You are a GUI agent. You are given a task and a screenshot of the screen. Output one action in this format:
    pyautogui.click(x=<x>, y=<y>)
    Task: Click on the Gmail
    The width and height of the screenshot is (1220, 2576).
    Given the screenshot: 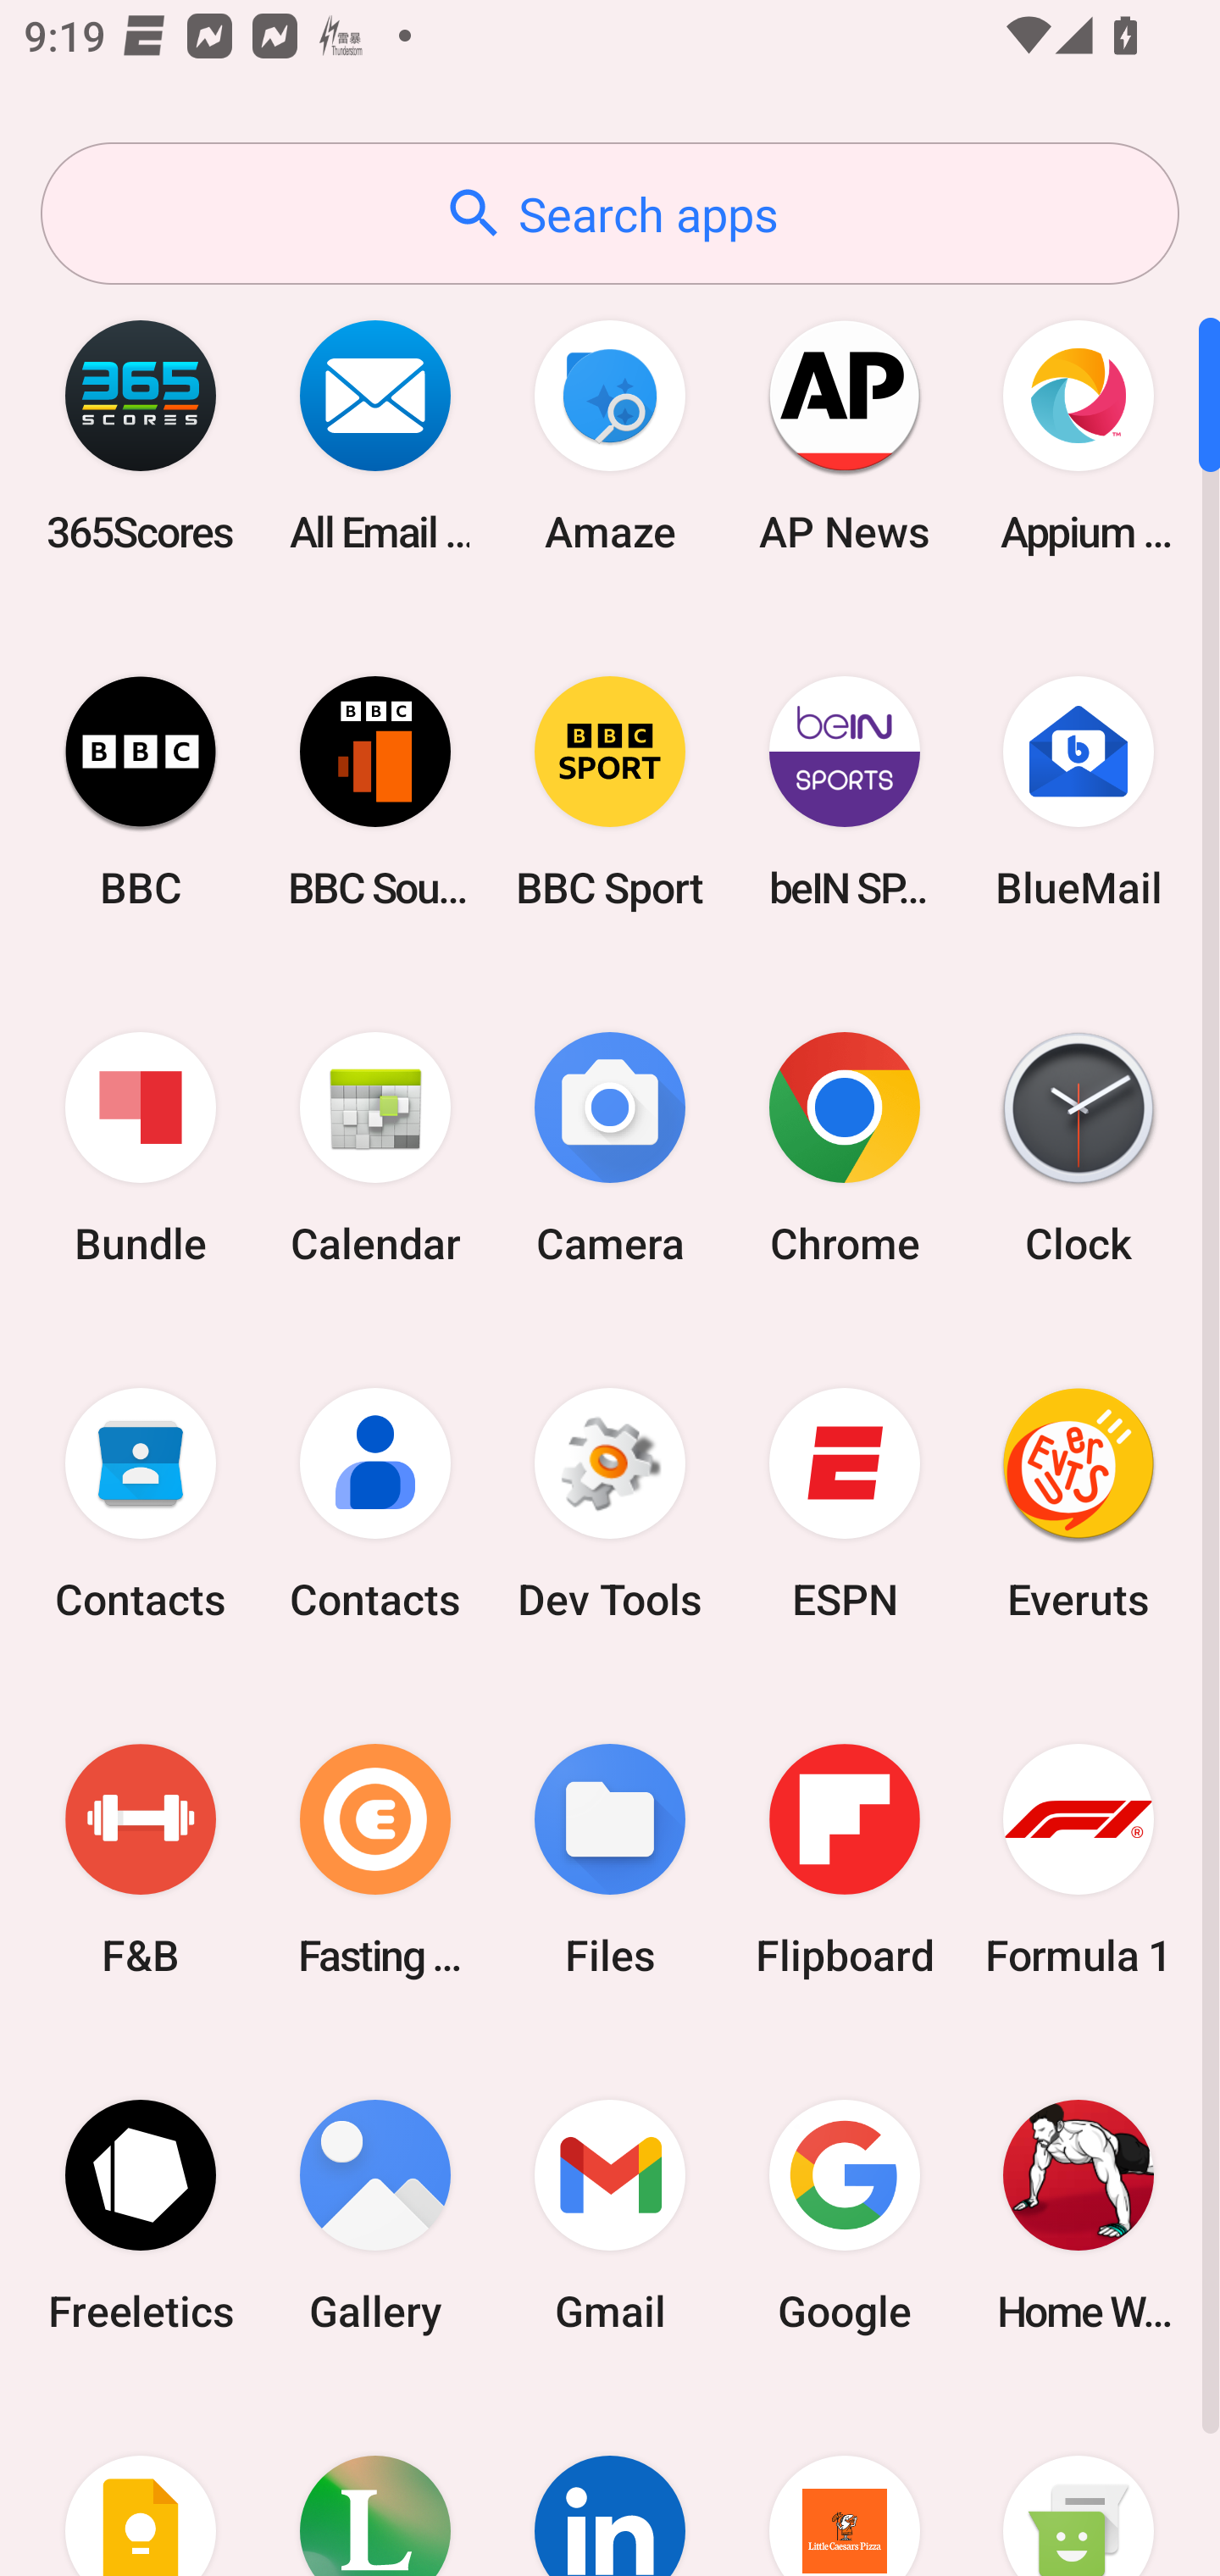 What is the action you would take?
    pyautogui.click(x=610, y=2215)
    